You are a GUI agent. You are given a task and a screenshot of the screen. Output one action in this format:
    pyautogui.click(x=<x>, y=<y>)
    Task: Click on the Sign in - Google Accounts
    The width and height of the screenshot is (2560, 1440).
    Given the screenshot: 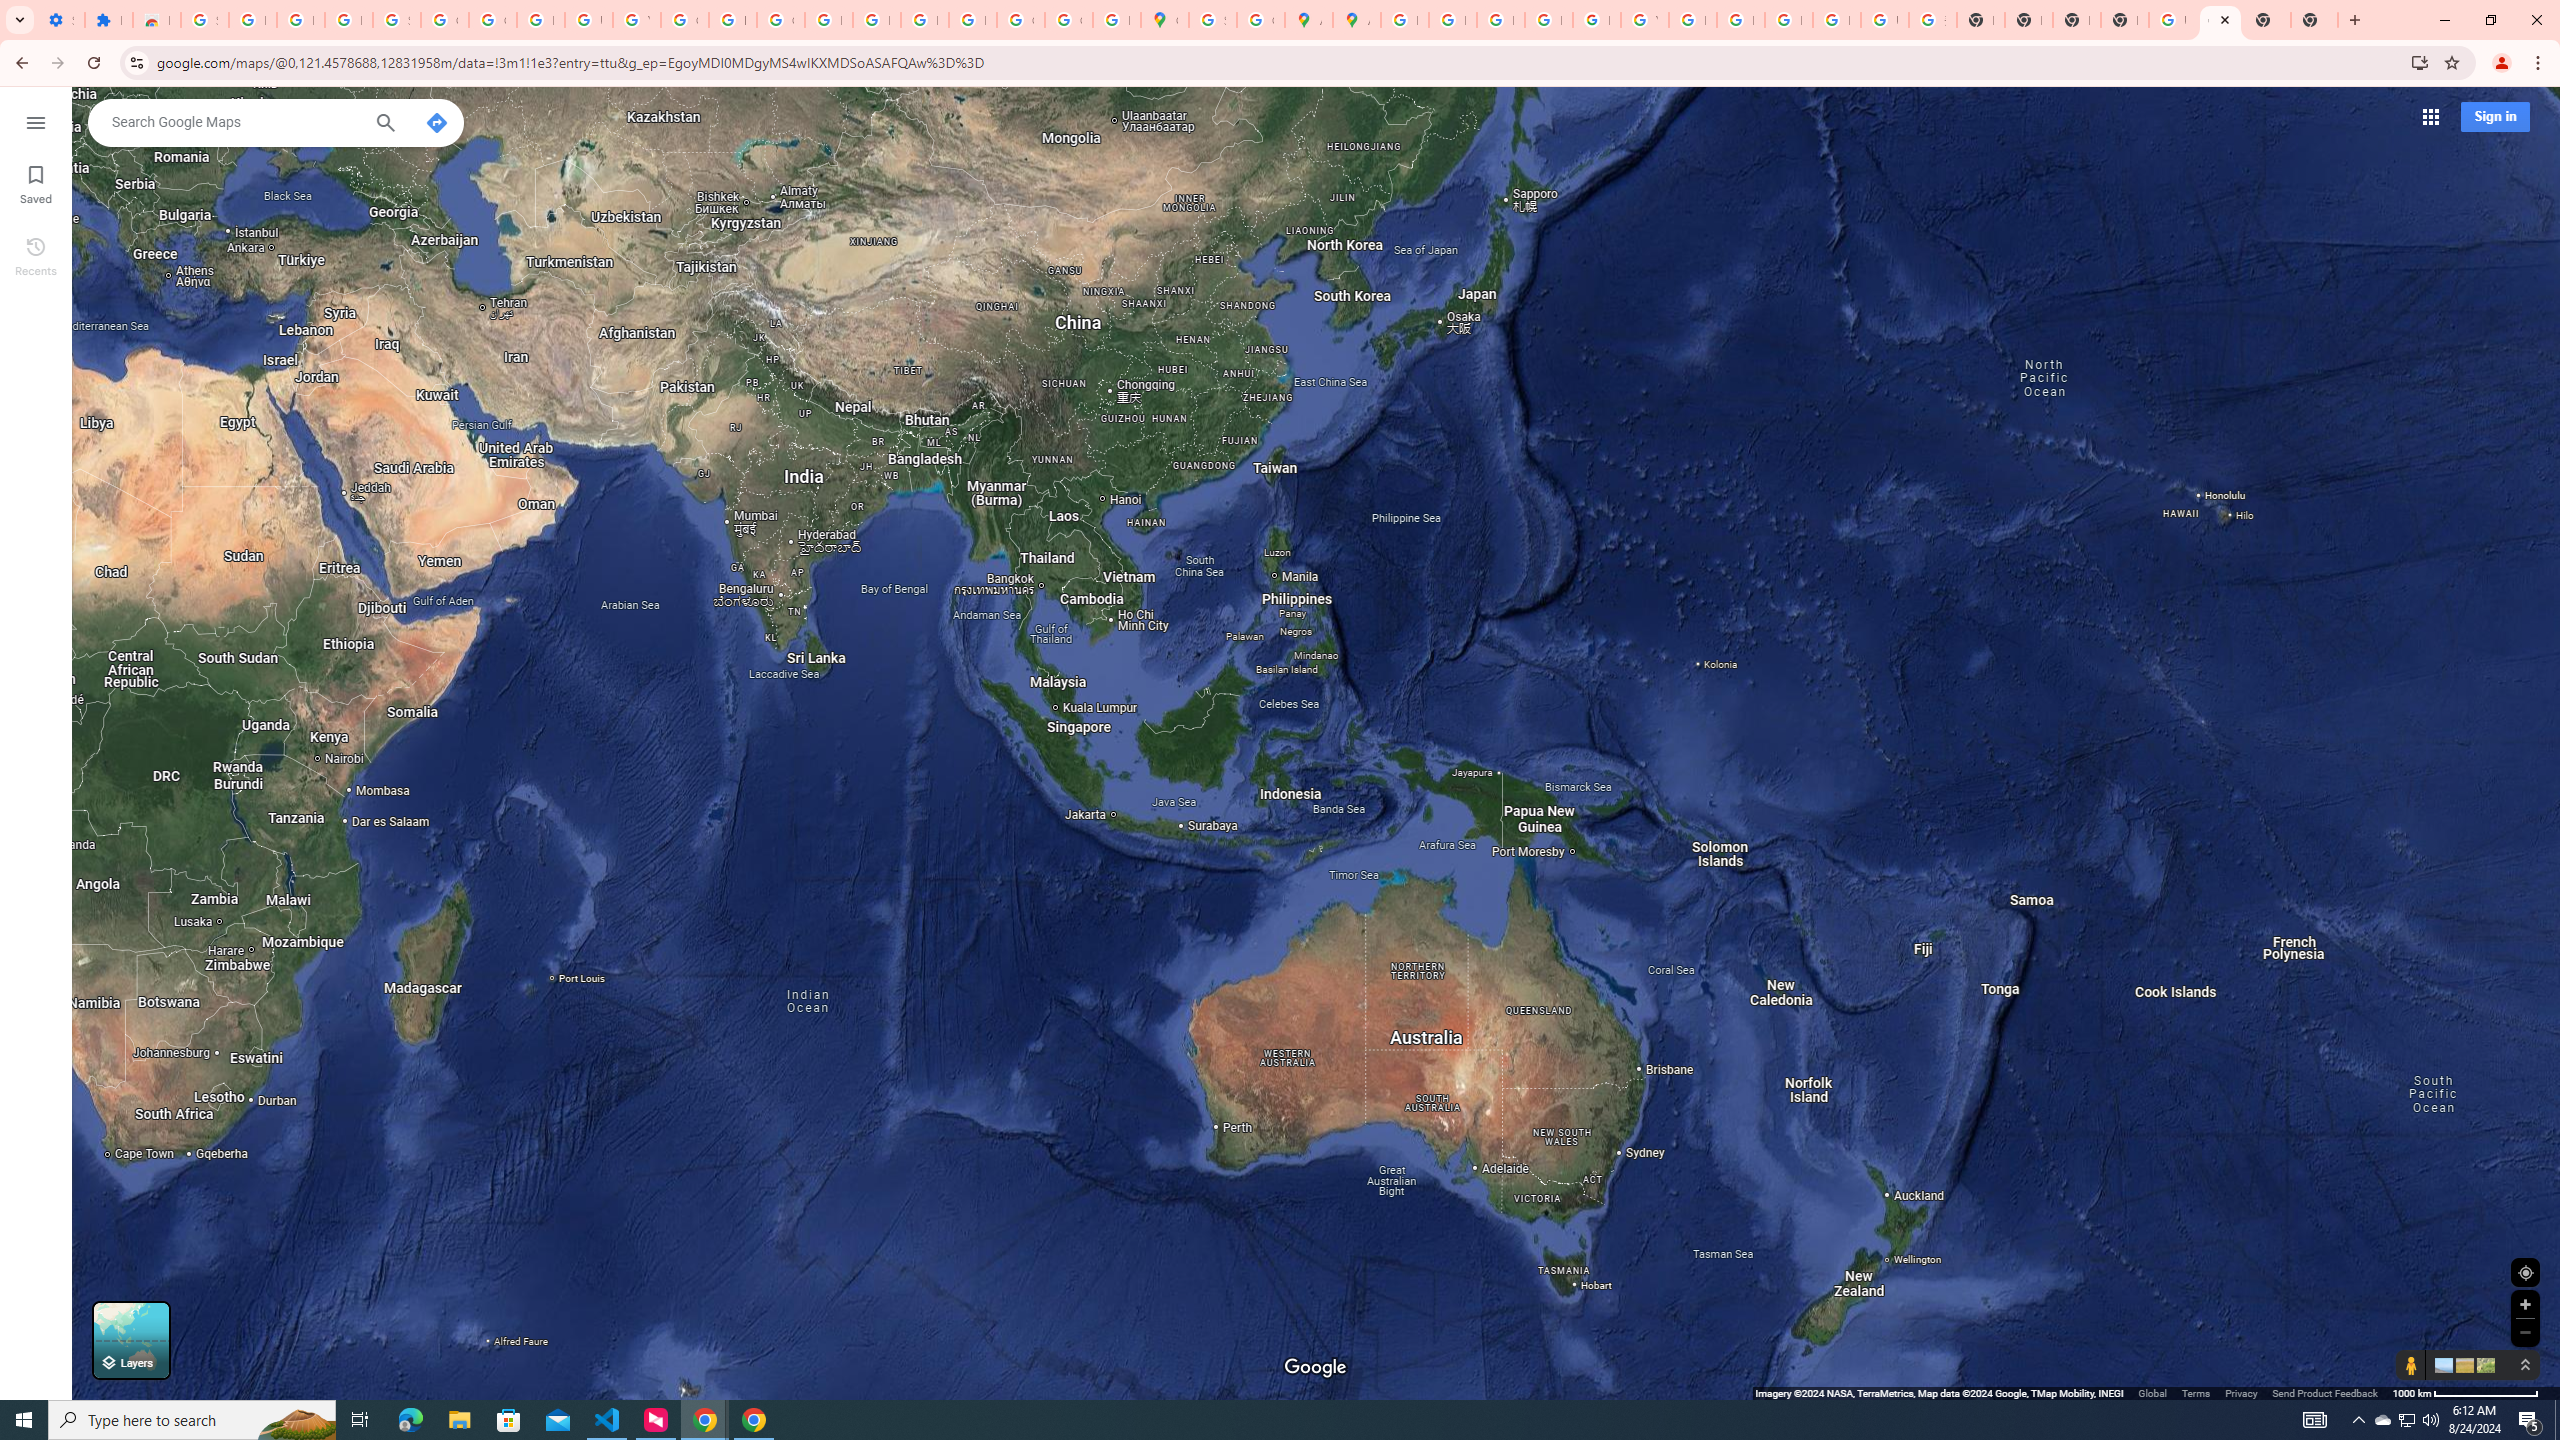 What is the action you would take?
    pyautogui.click(x=1213, y=20)
    